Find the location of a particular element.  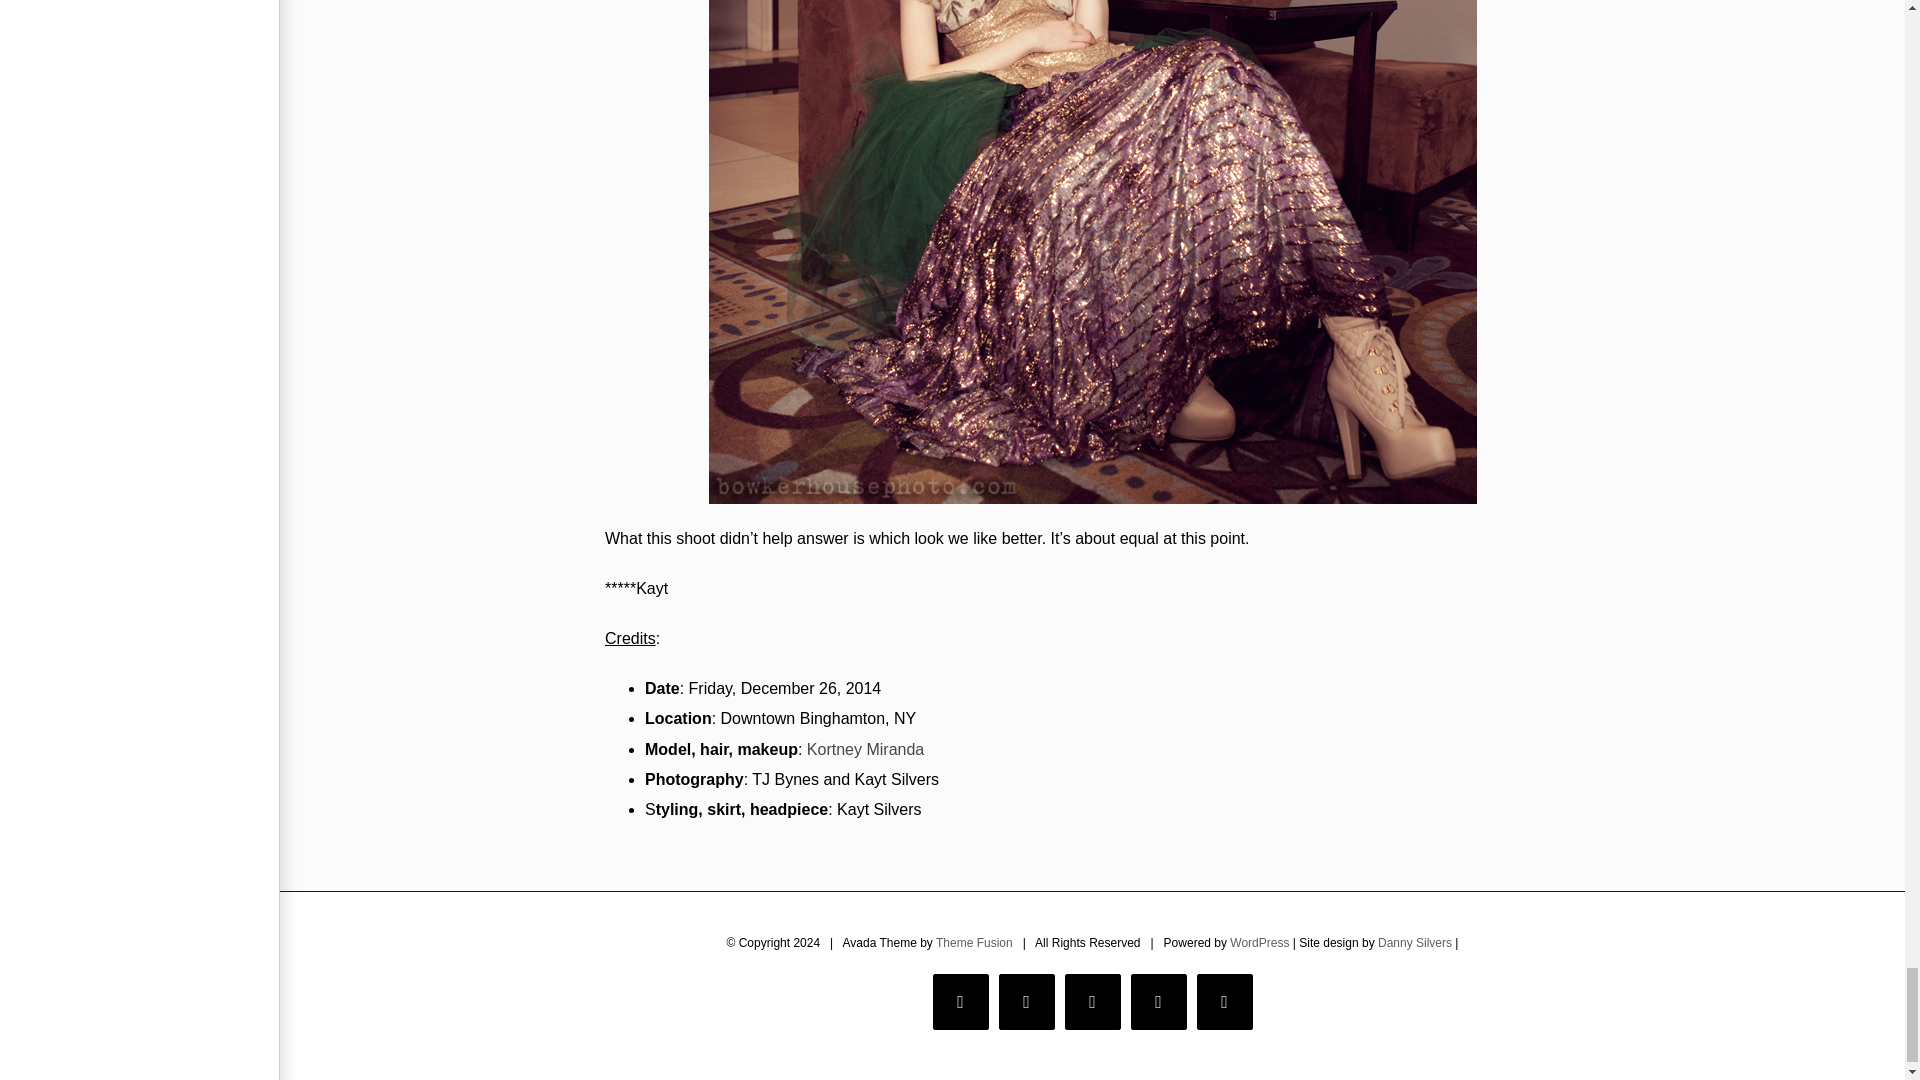

Vimeo is located at coordinates (1158, 1002).